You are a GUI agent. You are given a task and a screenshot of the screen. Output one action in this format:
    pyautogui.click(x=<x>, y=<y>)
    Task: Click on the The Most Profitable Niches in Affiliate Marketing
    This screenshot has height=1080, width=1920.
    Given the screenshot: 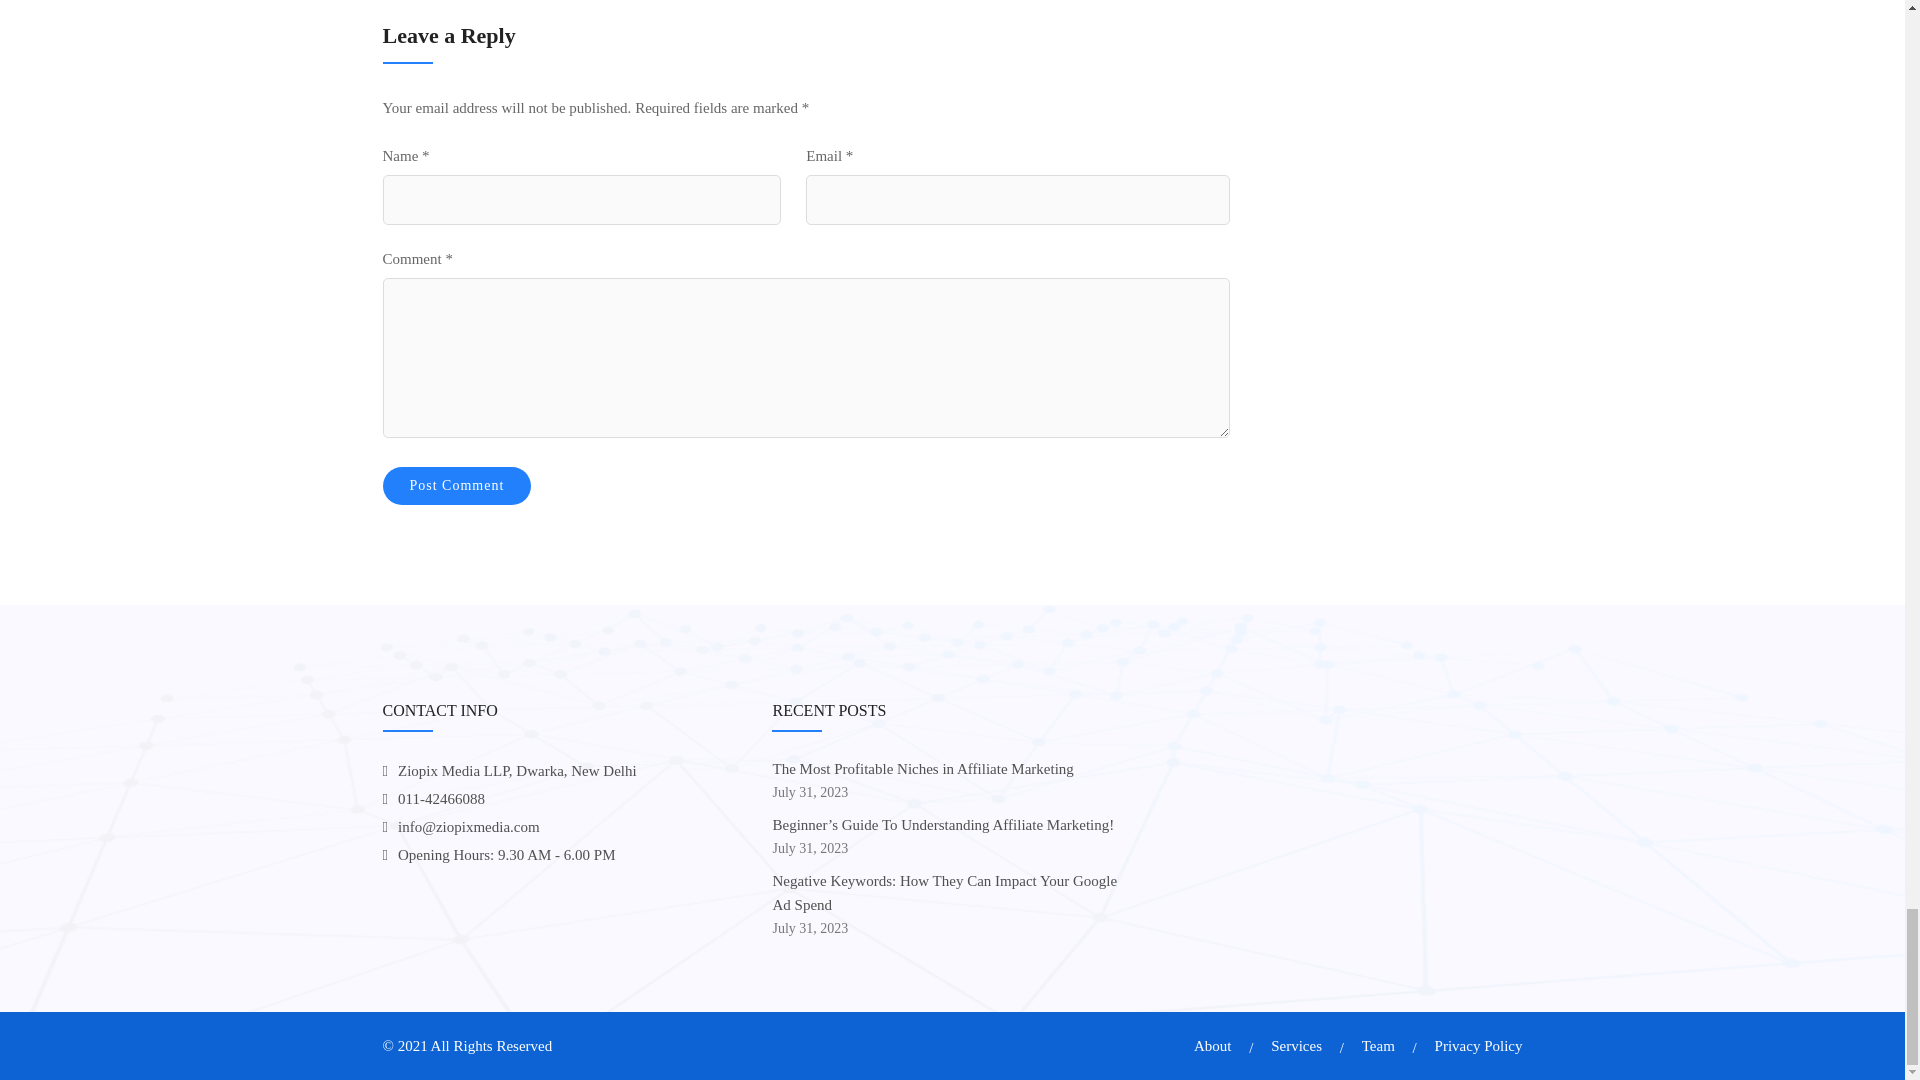 What is the action you would take?
    pyautogui.click(x=922, y=768)
    